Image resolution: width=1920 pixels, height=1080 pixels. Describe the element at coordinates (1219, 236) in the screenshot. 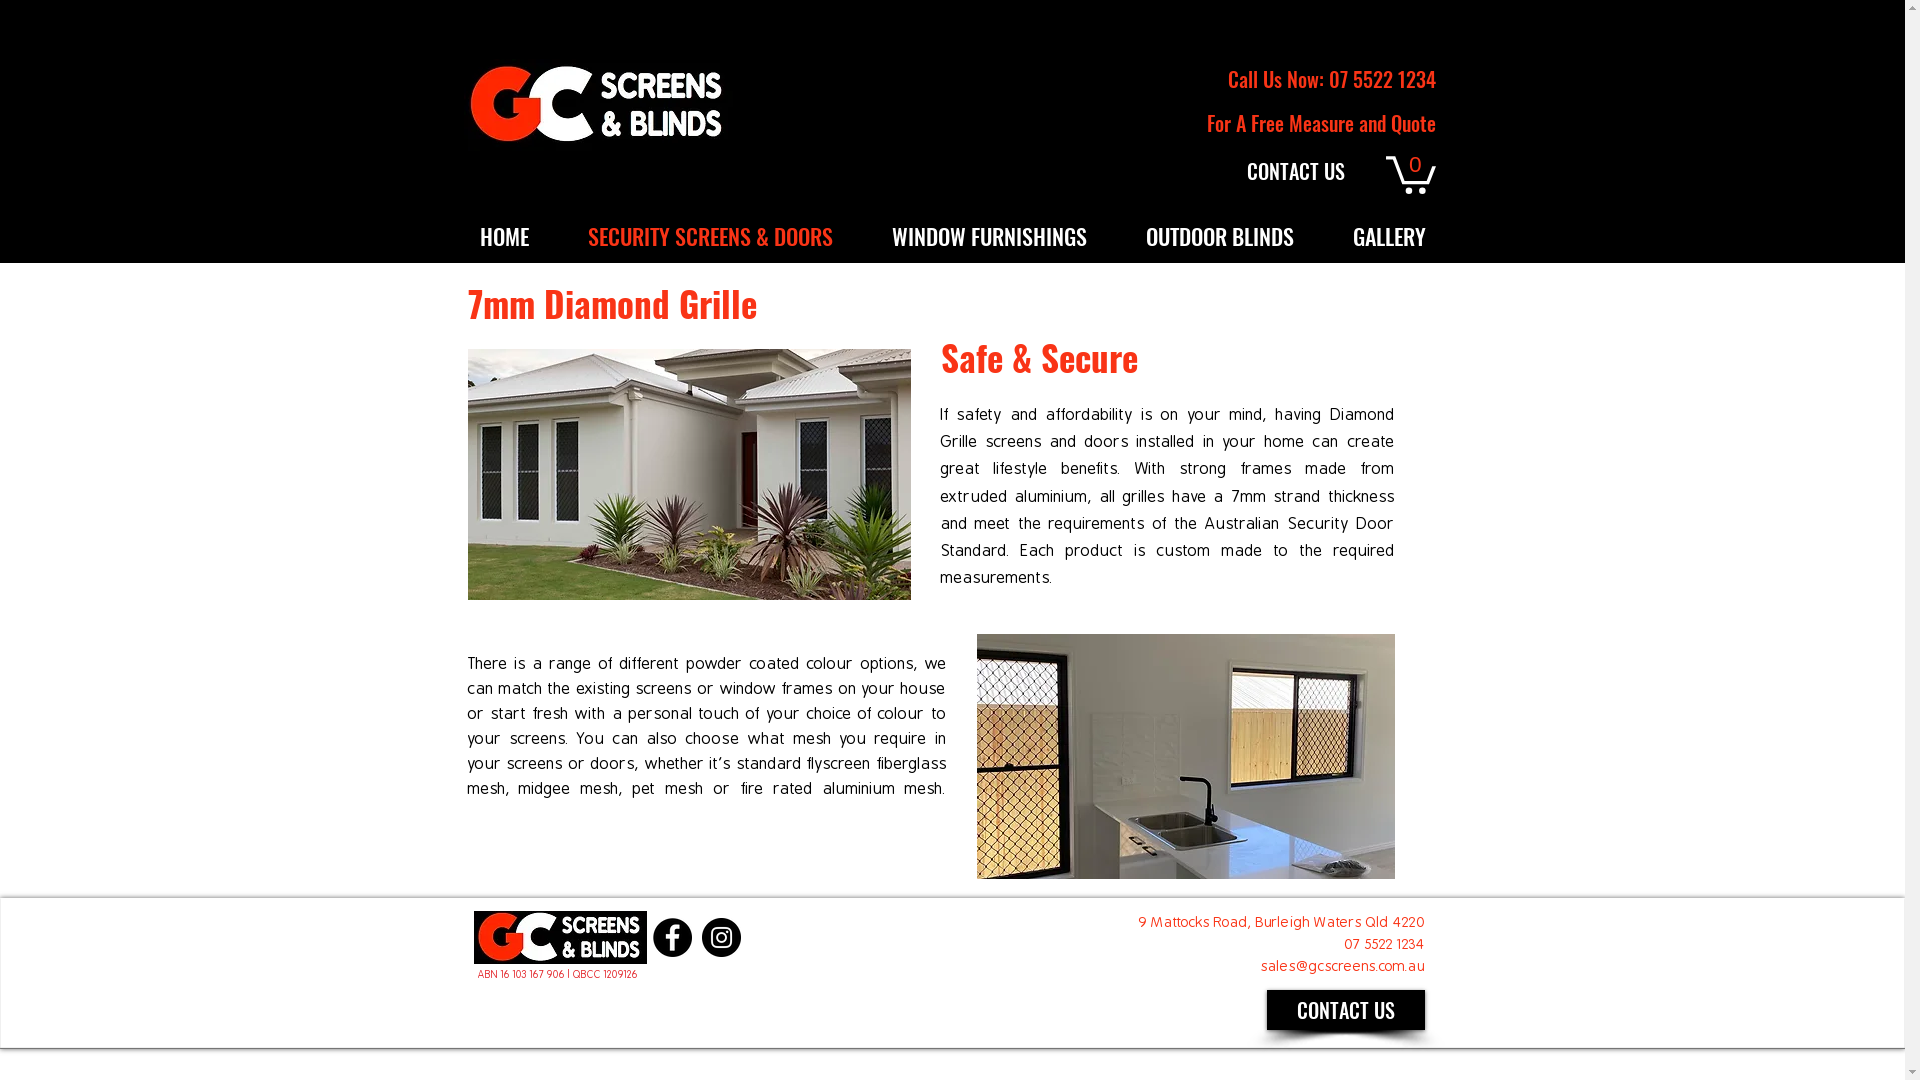

I see `OUTDOOR BLINDS` at that location.